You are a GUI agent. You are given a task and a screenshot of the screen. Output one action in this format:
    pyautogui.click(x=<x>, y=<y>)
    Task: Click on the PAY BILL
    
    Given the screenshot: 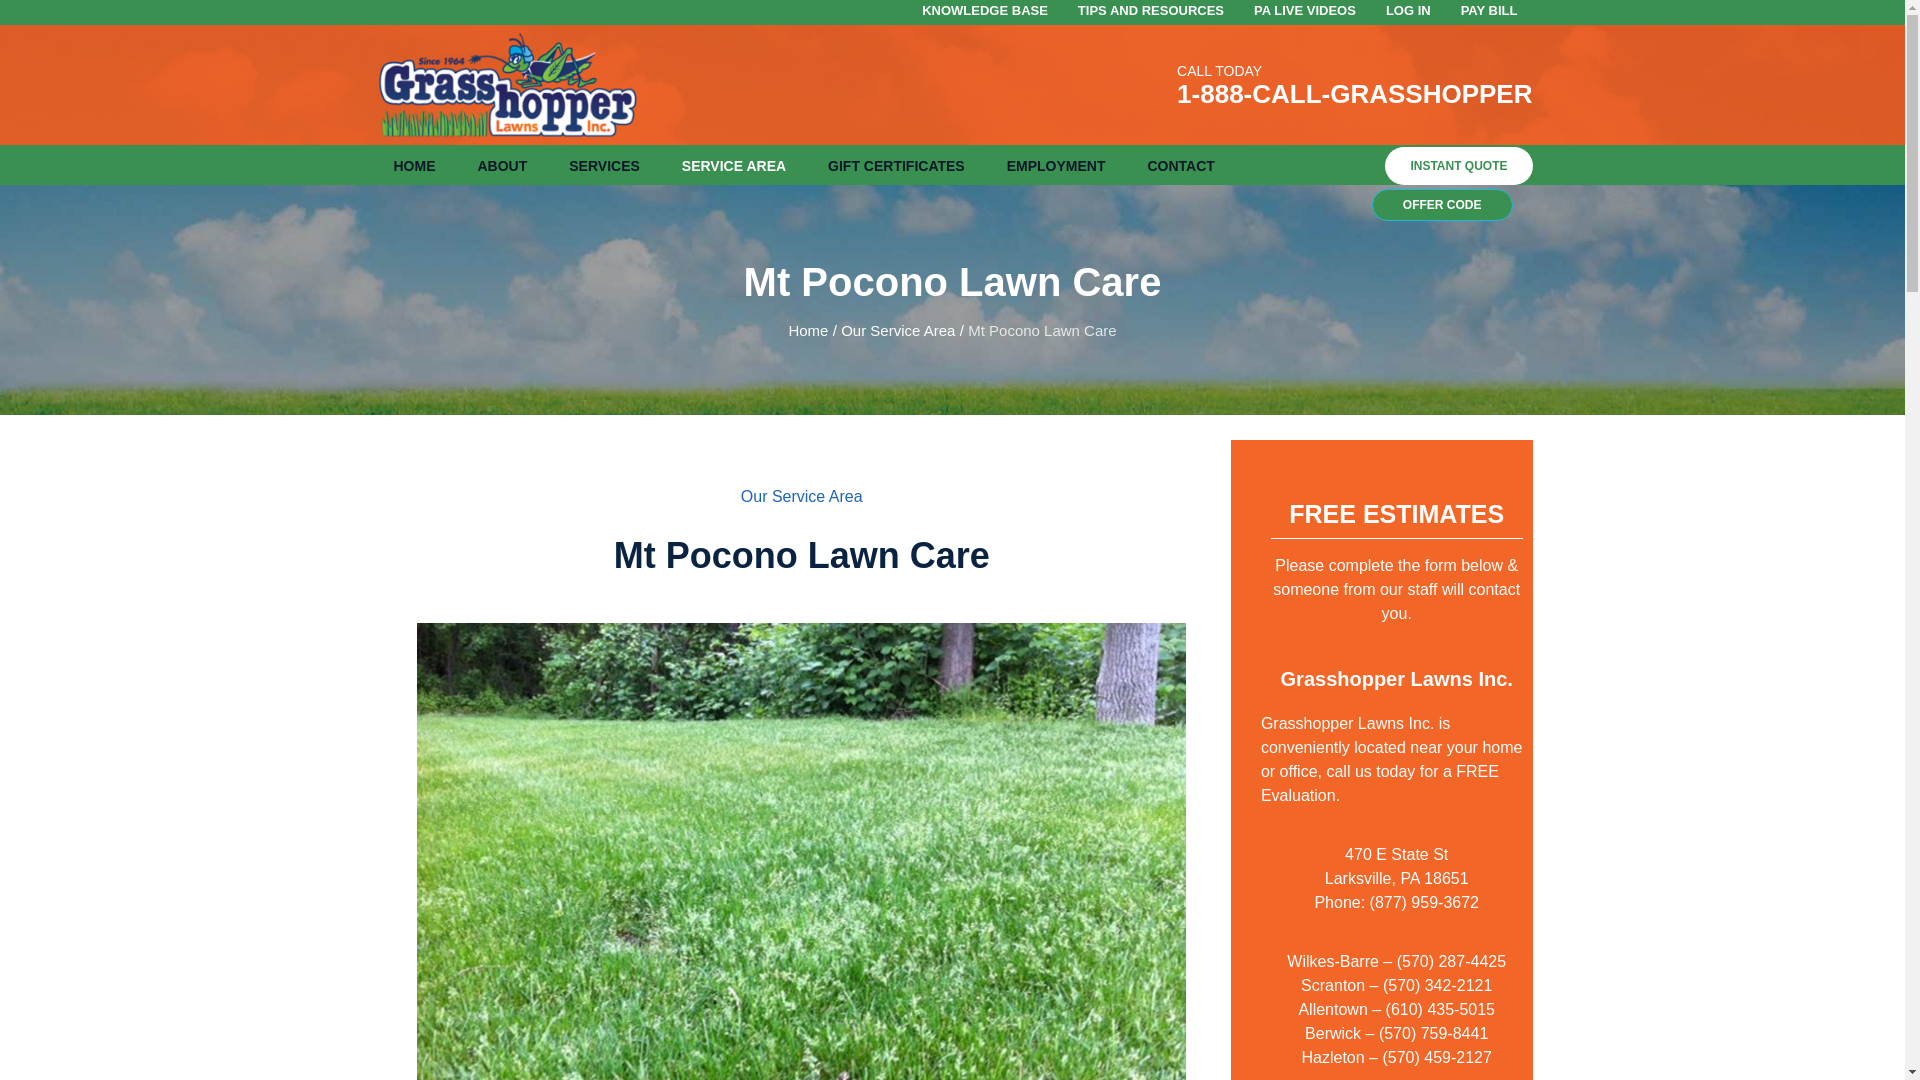 What is the action you would take?
    pyautogui.click(x=1490, y=10)
    